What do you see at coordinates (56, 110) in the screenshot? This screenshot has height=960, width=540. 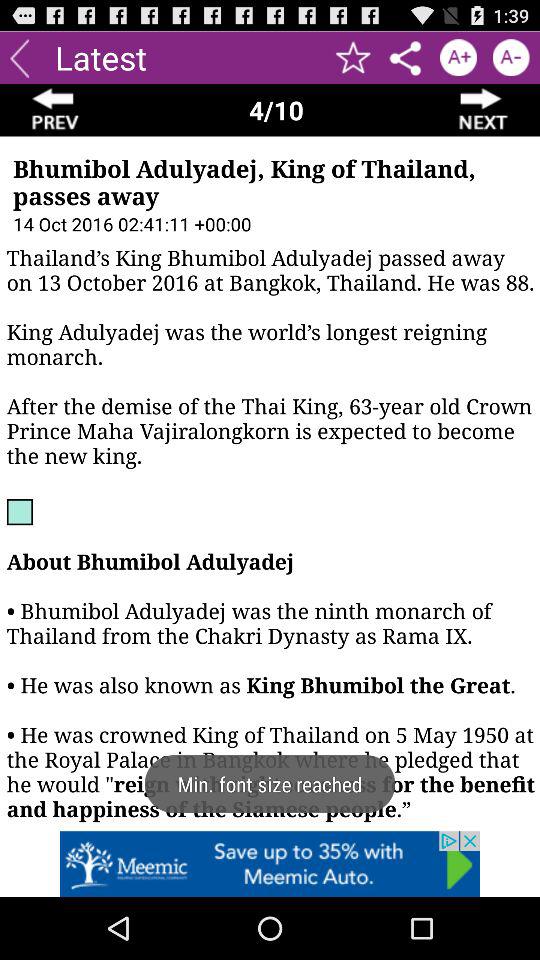 I see `go back to previous` at bounding box center [56, 110].